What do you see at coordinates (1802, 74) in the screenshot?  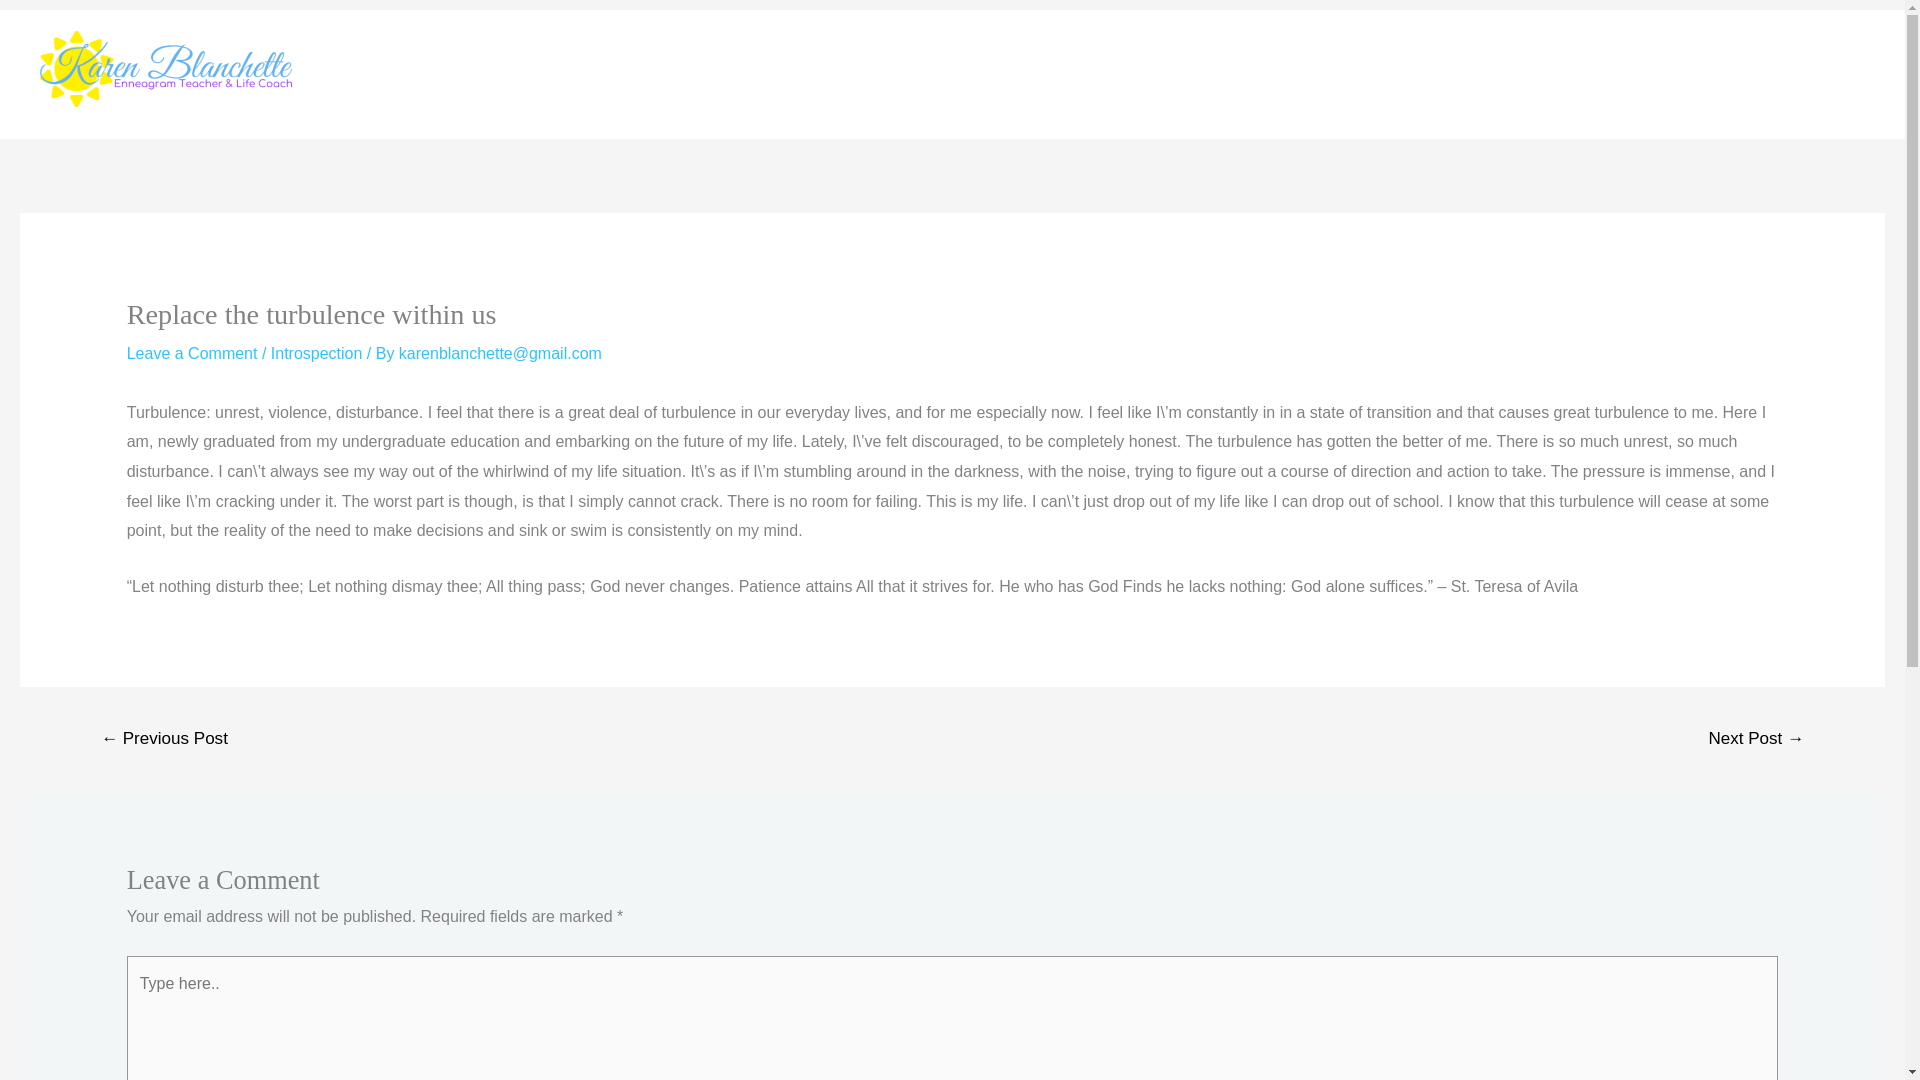 I see `PERSONAL BLOG` at bounding box center [1802, 74].